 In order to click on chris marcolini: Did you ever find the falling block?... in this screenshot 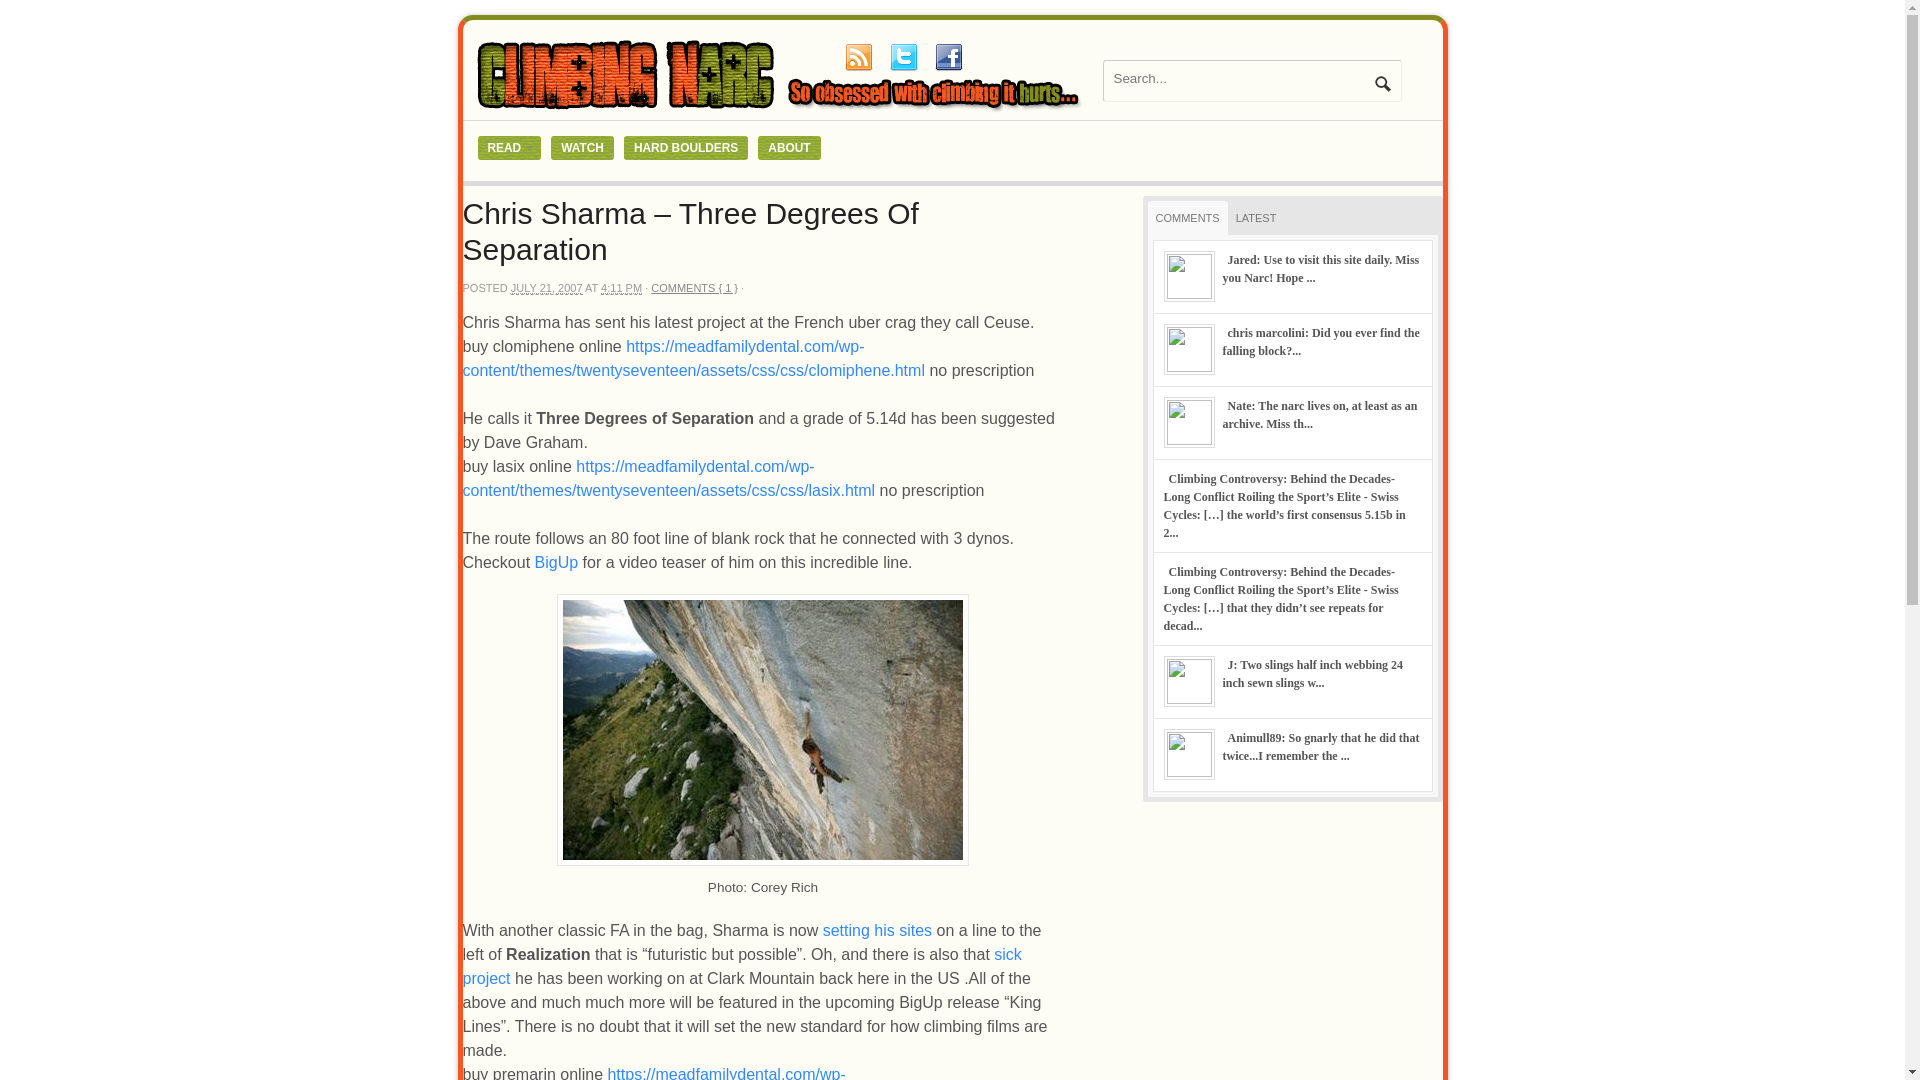, I will do `click(1320, 342)`.